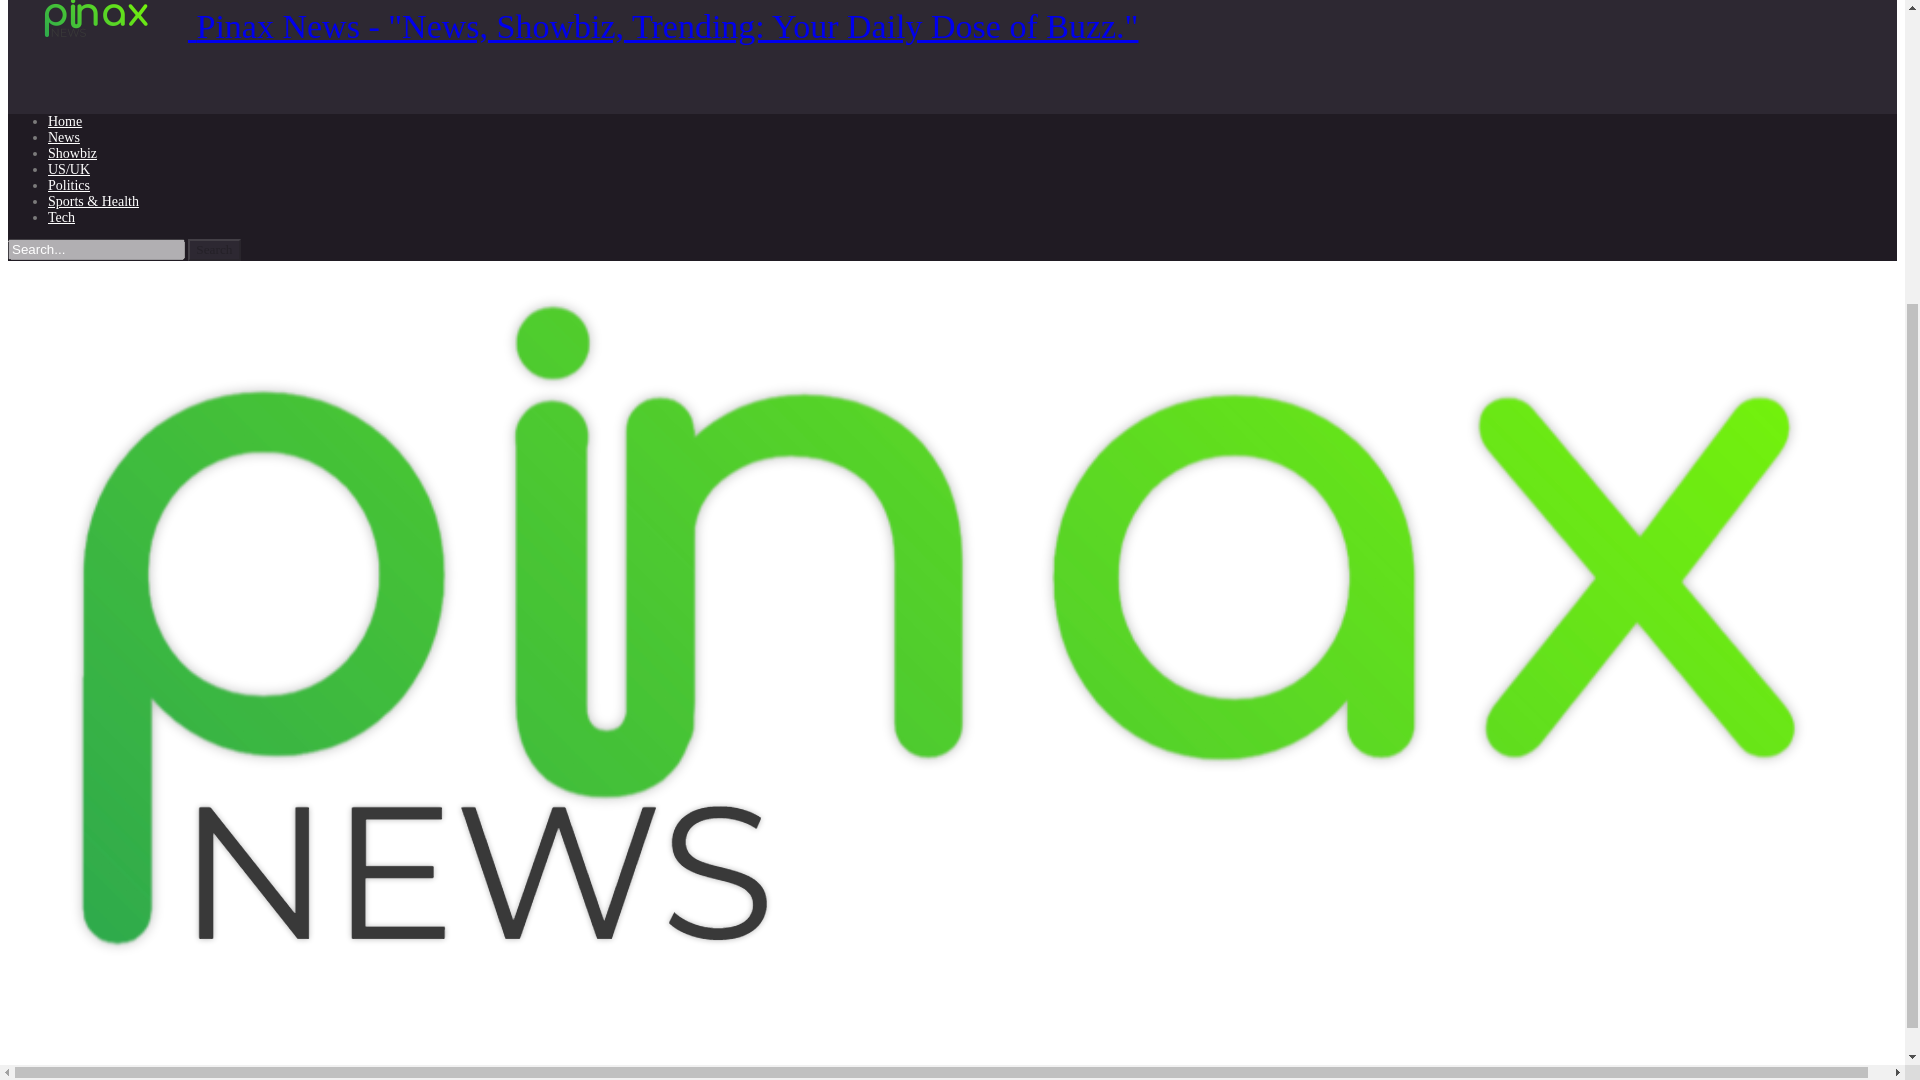 Image resolution: width=1920 pixels, height=1080 pixels. I want to click on Showbiz, so click(72, 152).